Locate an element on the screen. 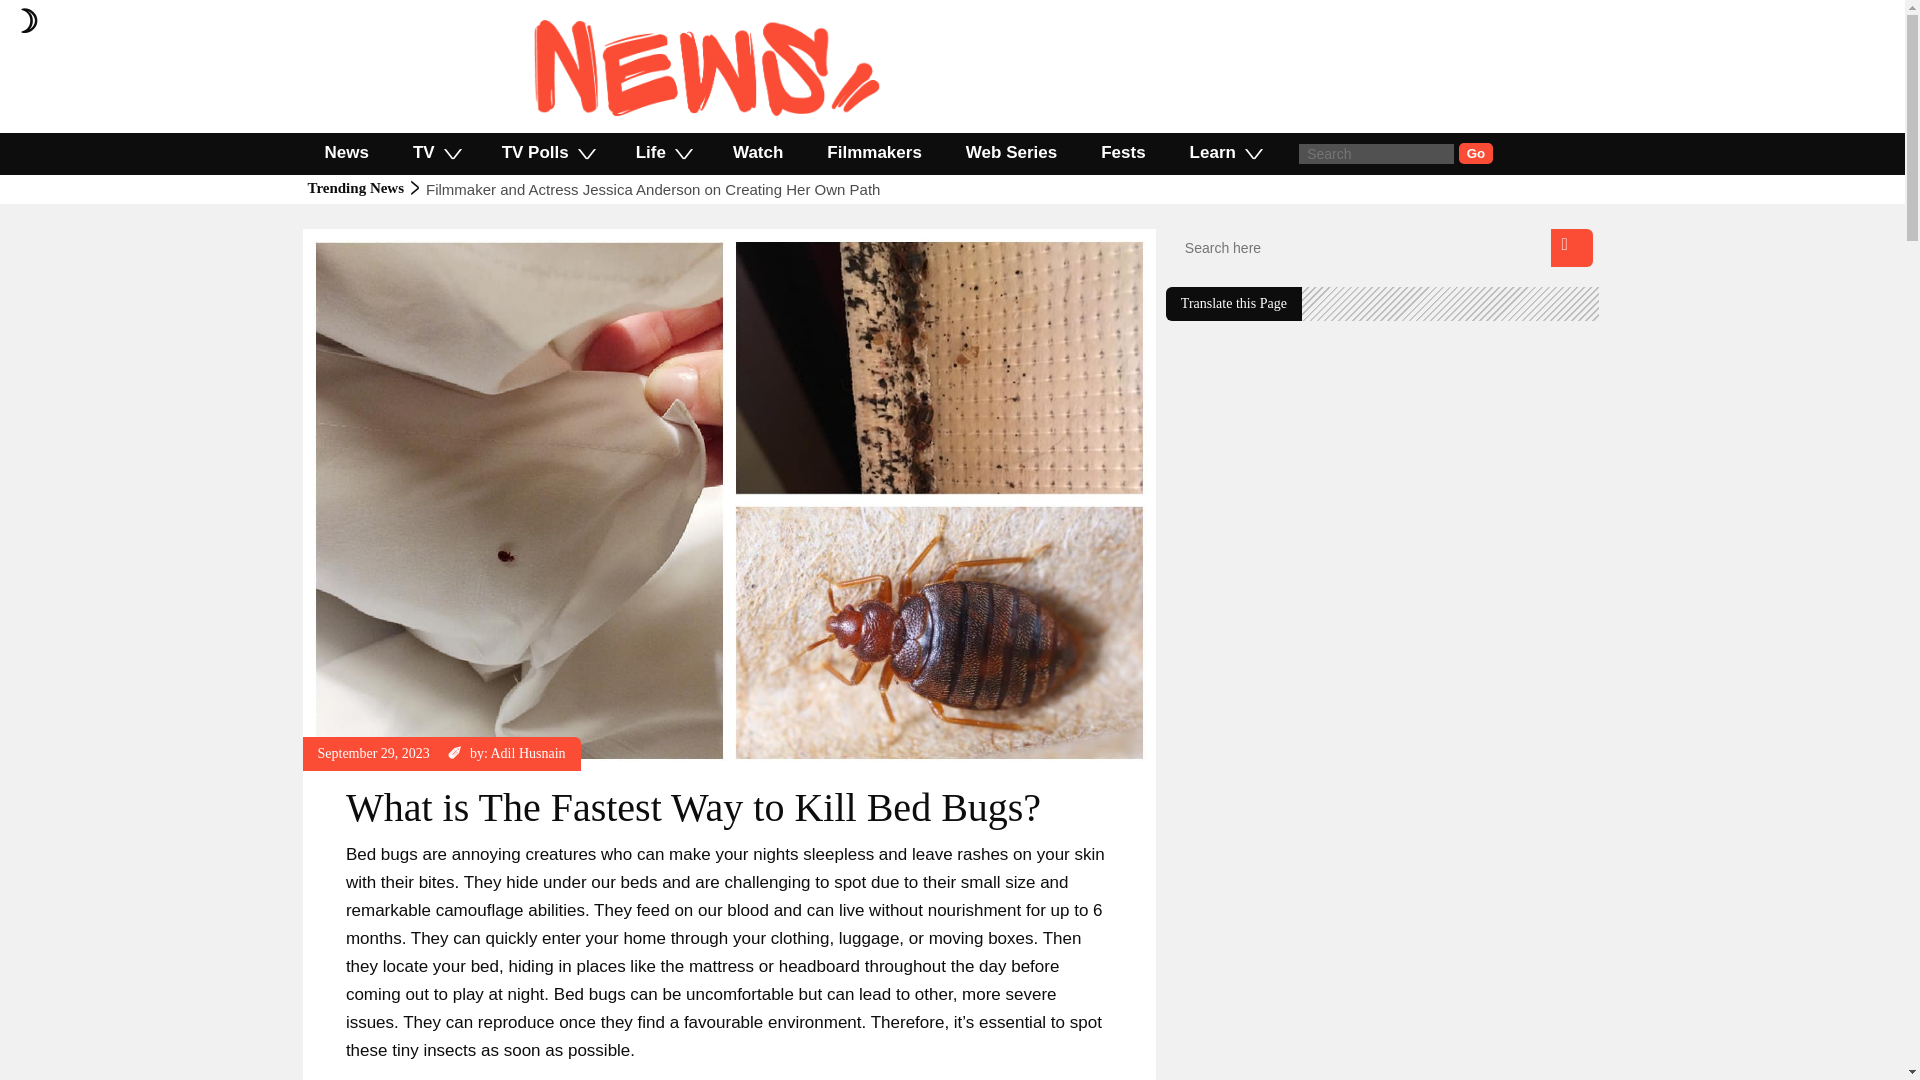 This screenshot has height=1080, width=1920. Go is located at coordinates (1476, 153).